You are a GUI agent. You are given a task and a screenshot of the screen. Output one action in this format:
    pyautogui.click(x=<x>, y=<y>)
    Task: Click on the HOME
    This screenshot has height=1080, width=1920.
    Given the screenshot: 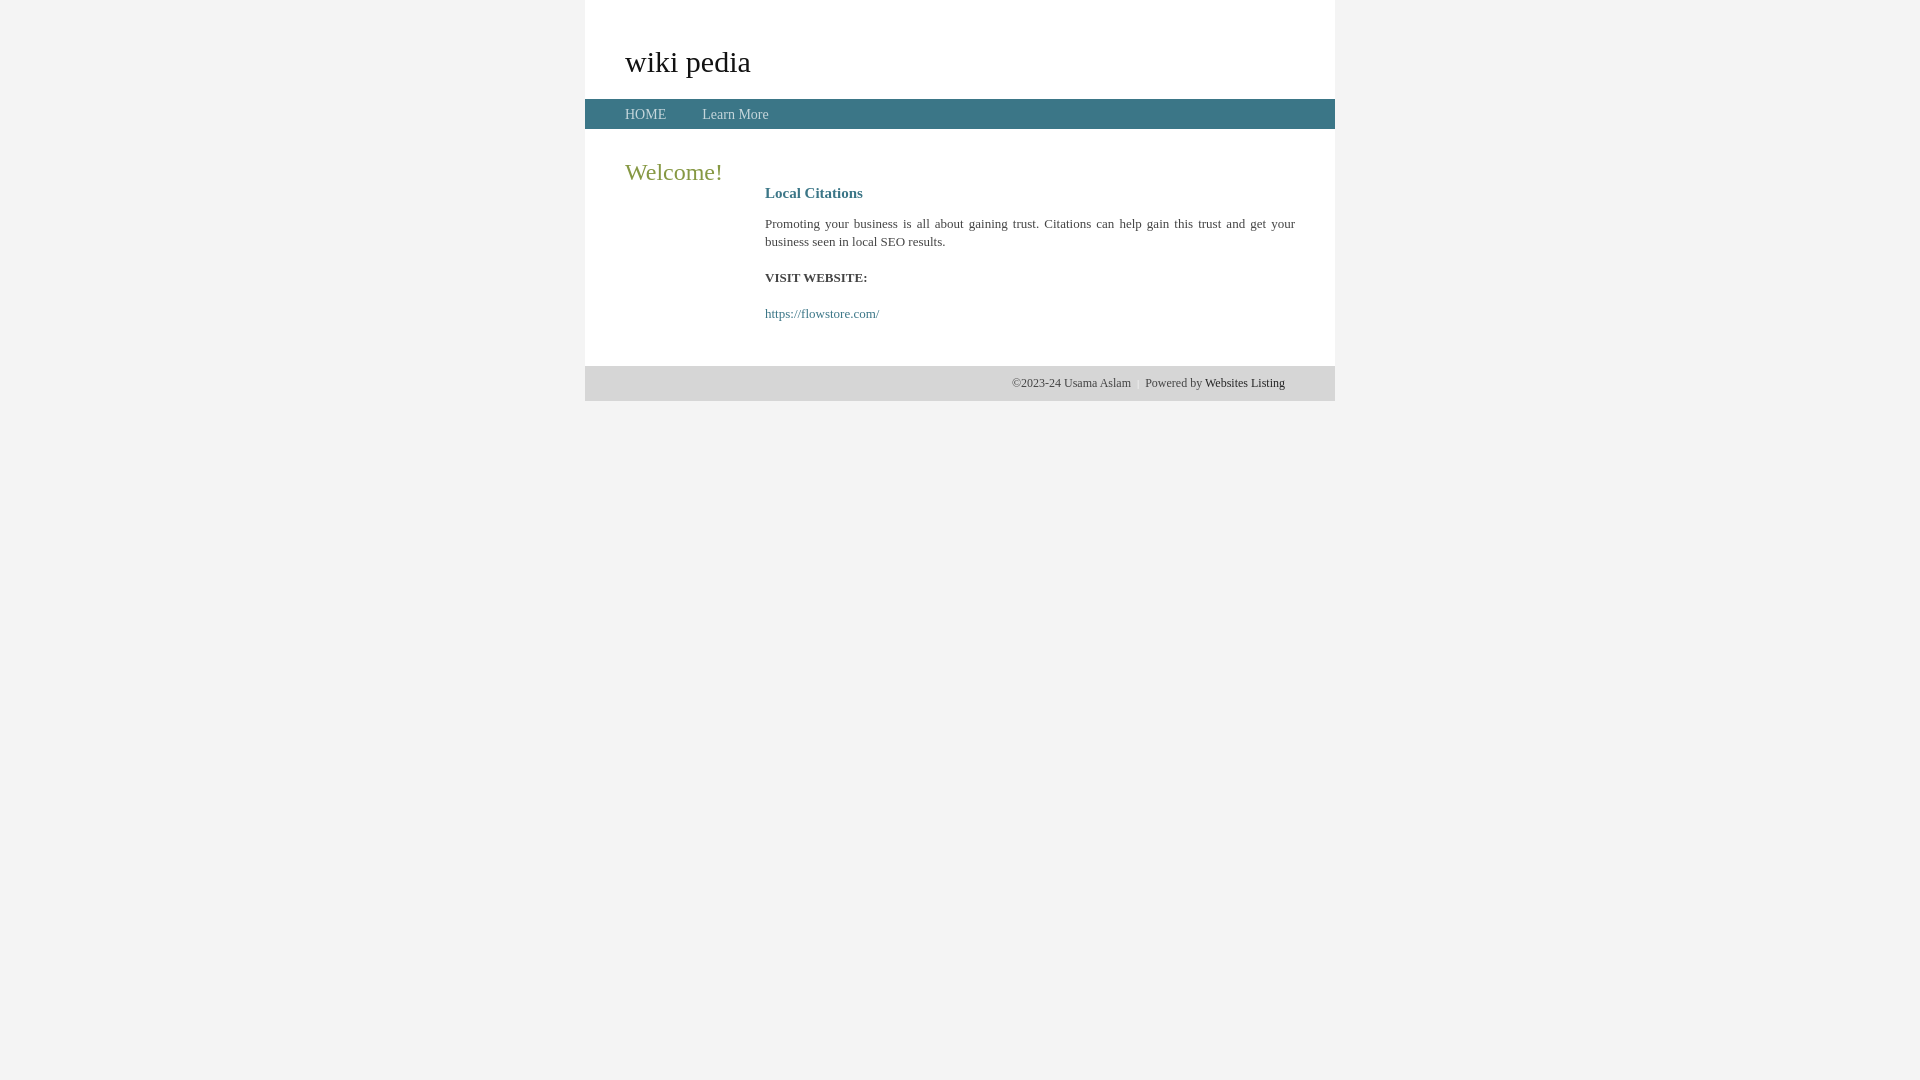 What is the action you would take?
    pyautogui.click(x=646, y=114)
    